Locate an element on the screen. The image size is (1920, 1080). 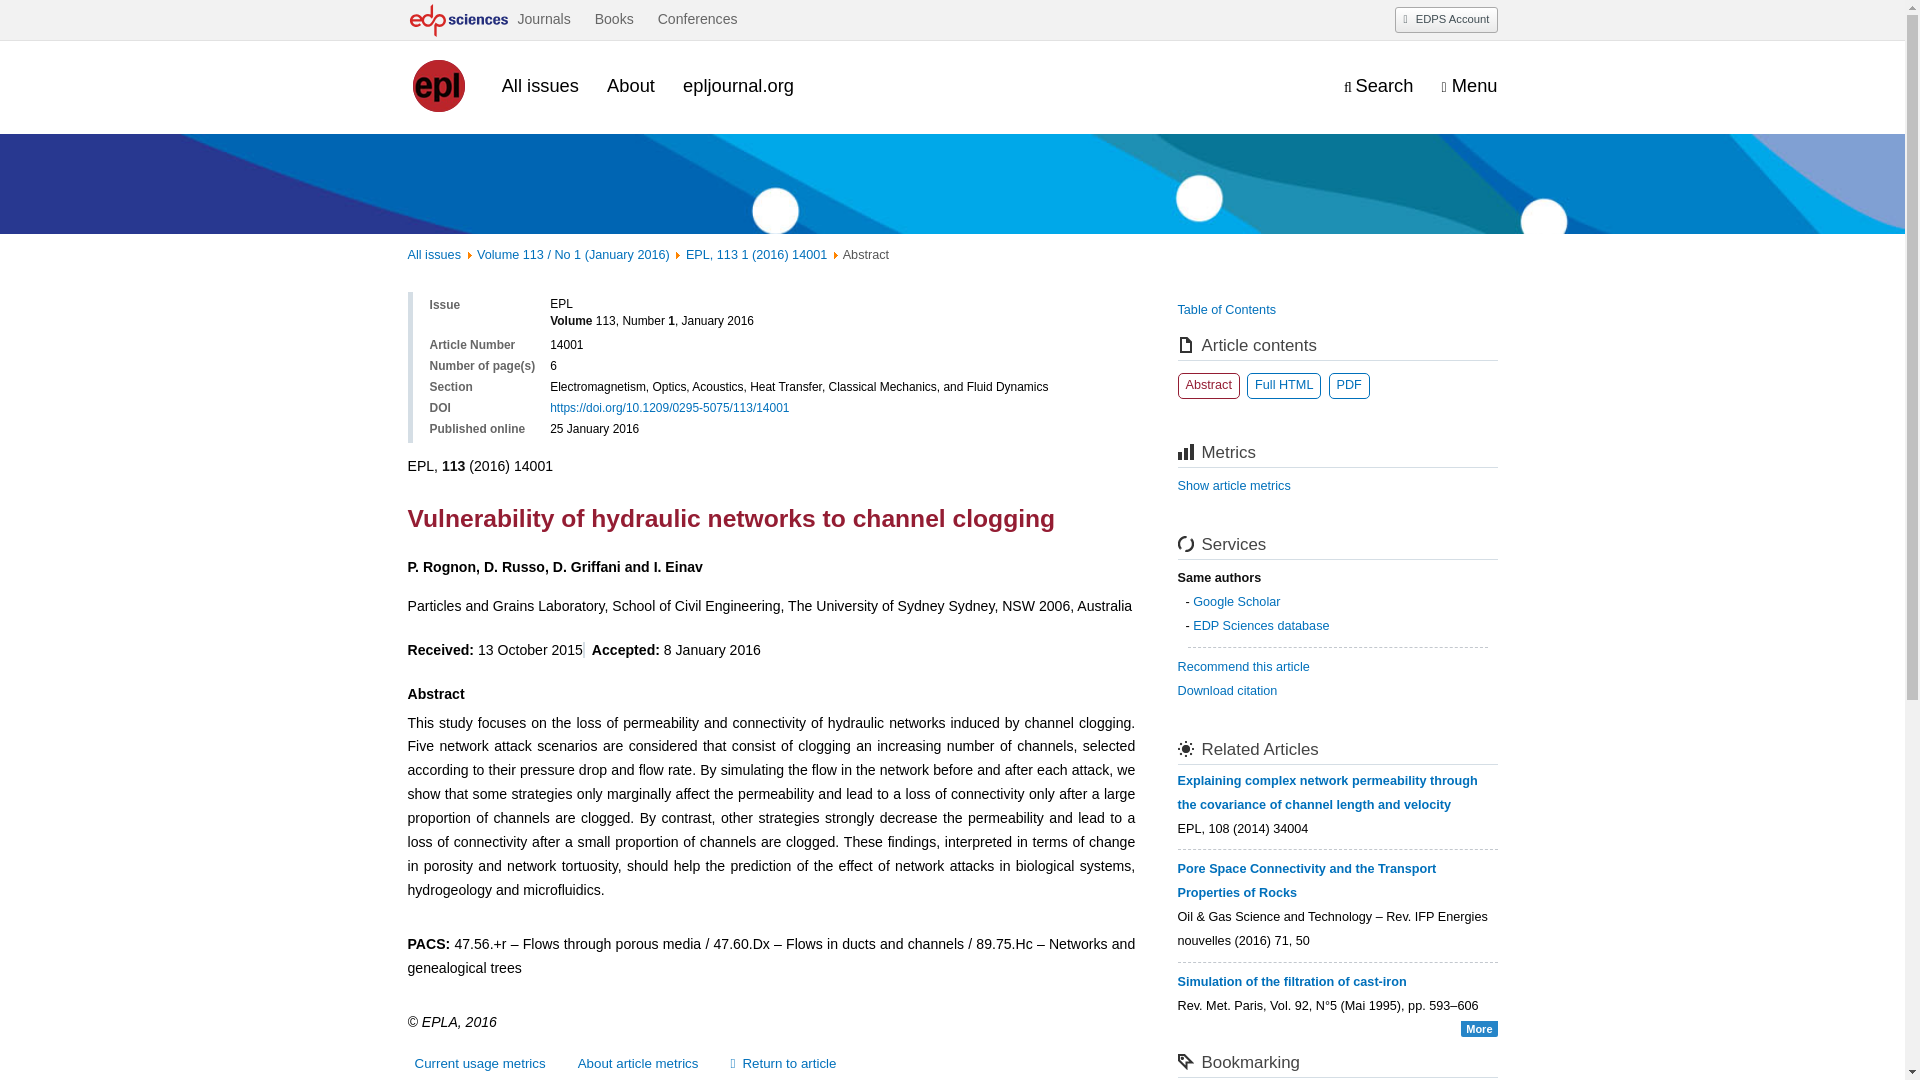
Journals is located at coordinates (543, 20).